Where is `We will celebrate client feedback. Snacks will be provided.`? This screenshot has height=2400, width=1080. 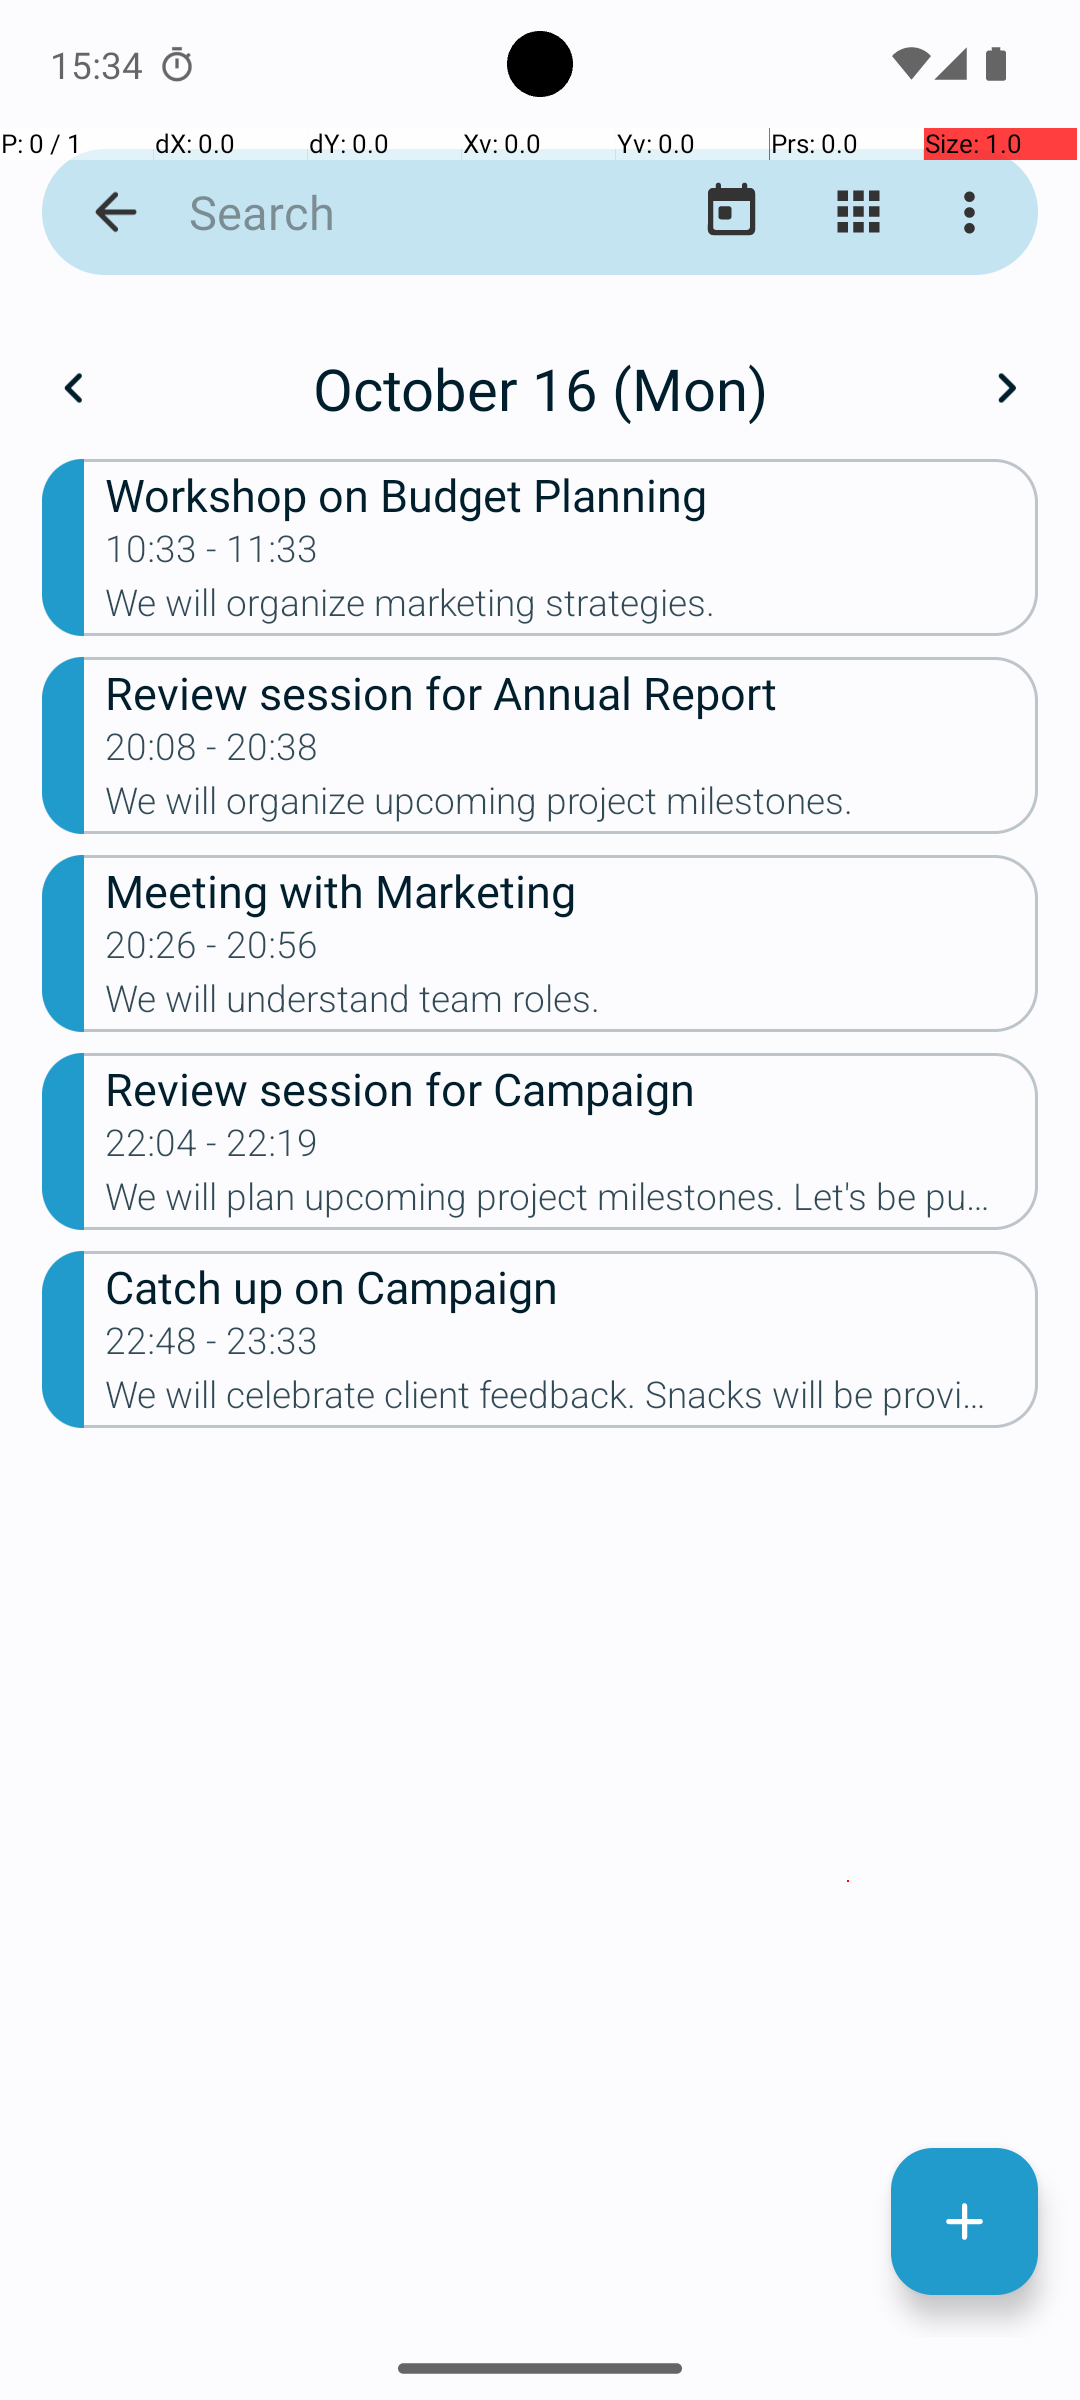 We will celebrate client feedback. Snacks will be provided. is located at coordinates (572, 1401).